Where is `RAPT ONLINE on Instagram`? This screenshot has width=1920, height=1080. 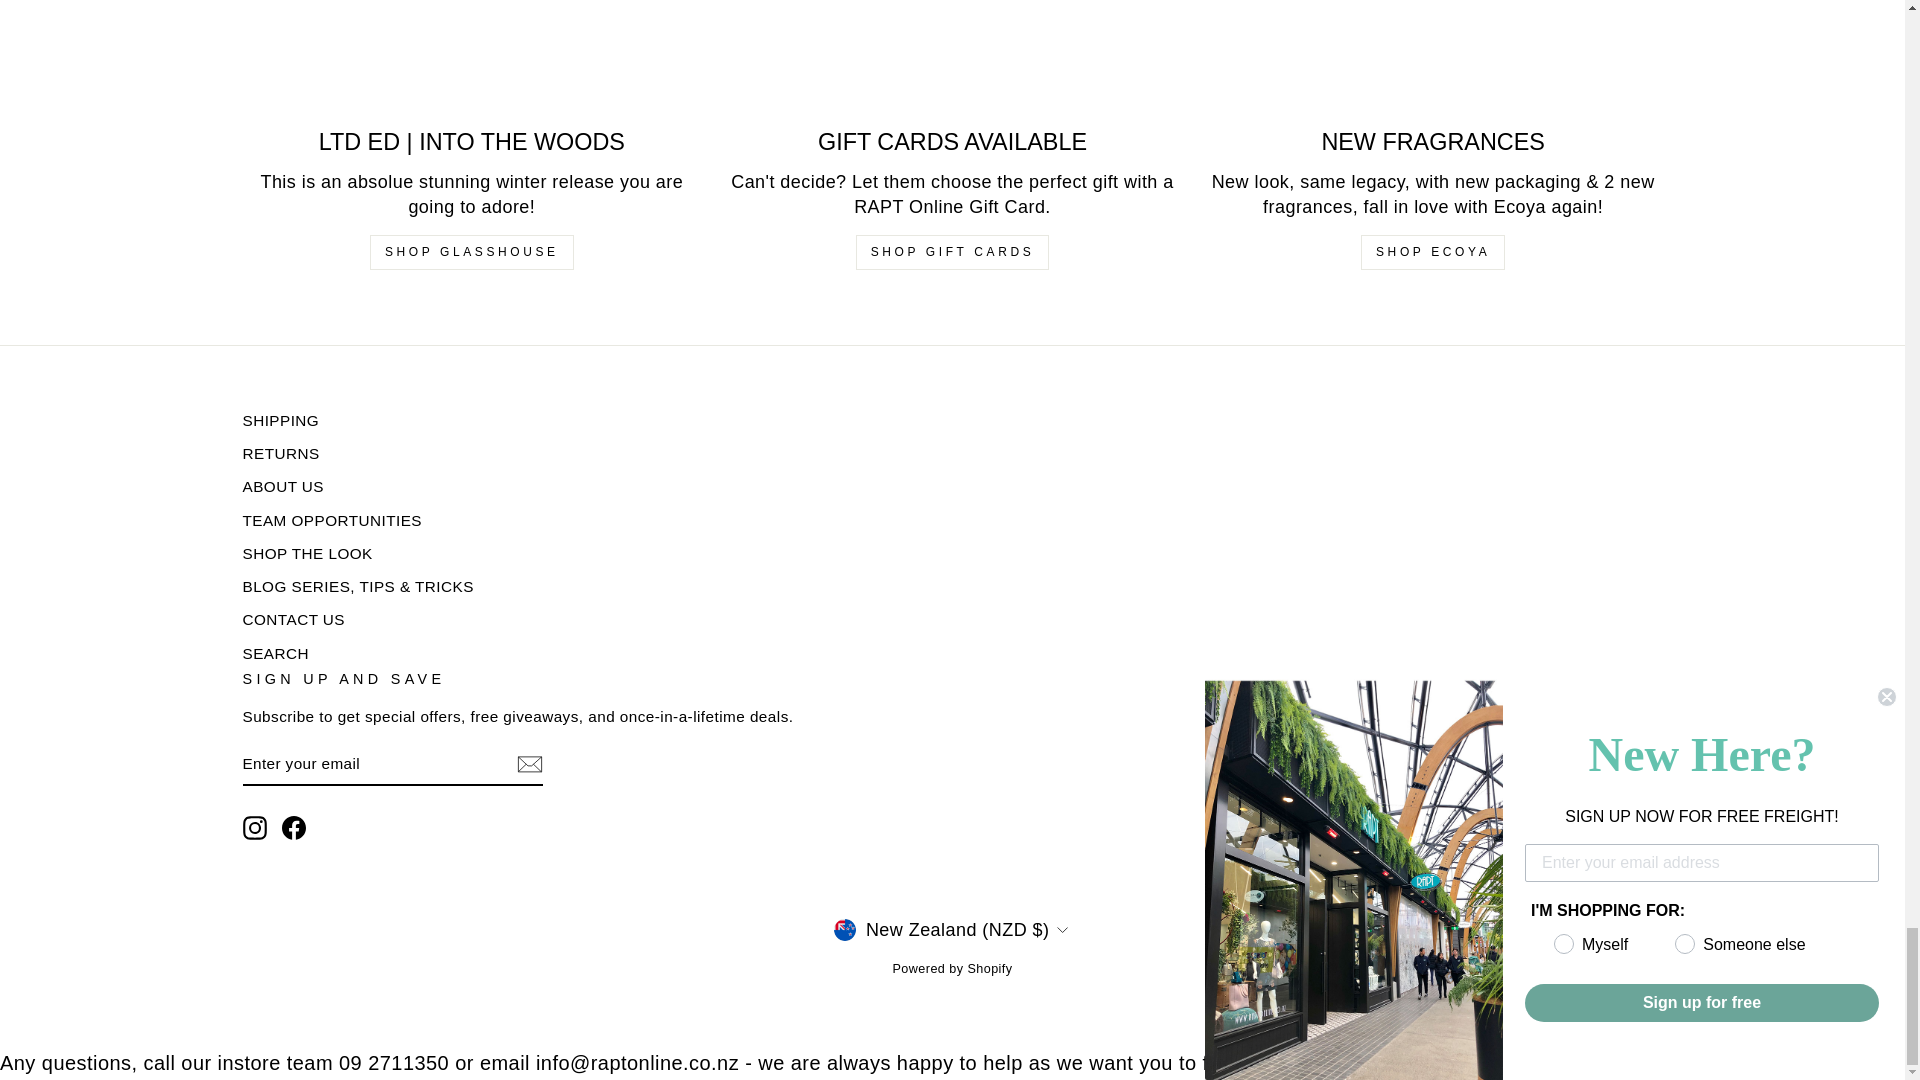 RAPT ONLINE on Instagram is located at coordinates (254, 828).